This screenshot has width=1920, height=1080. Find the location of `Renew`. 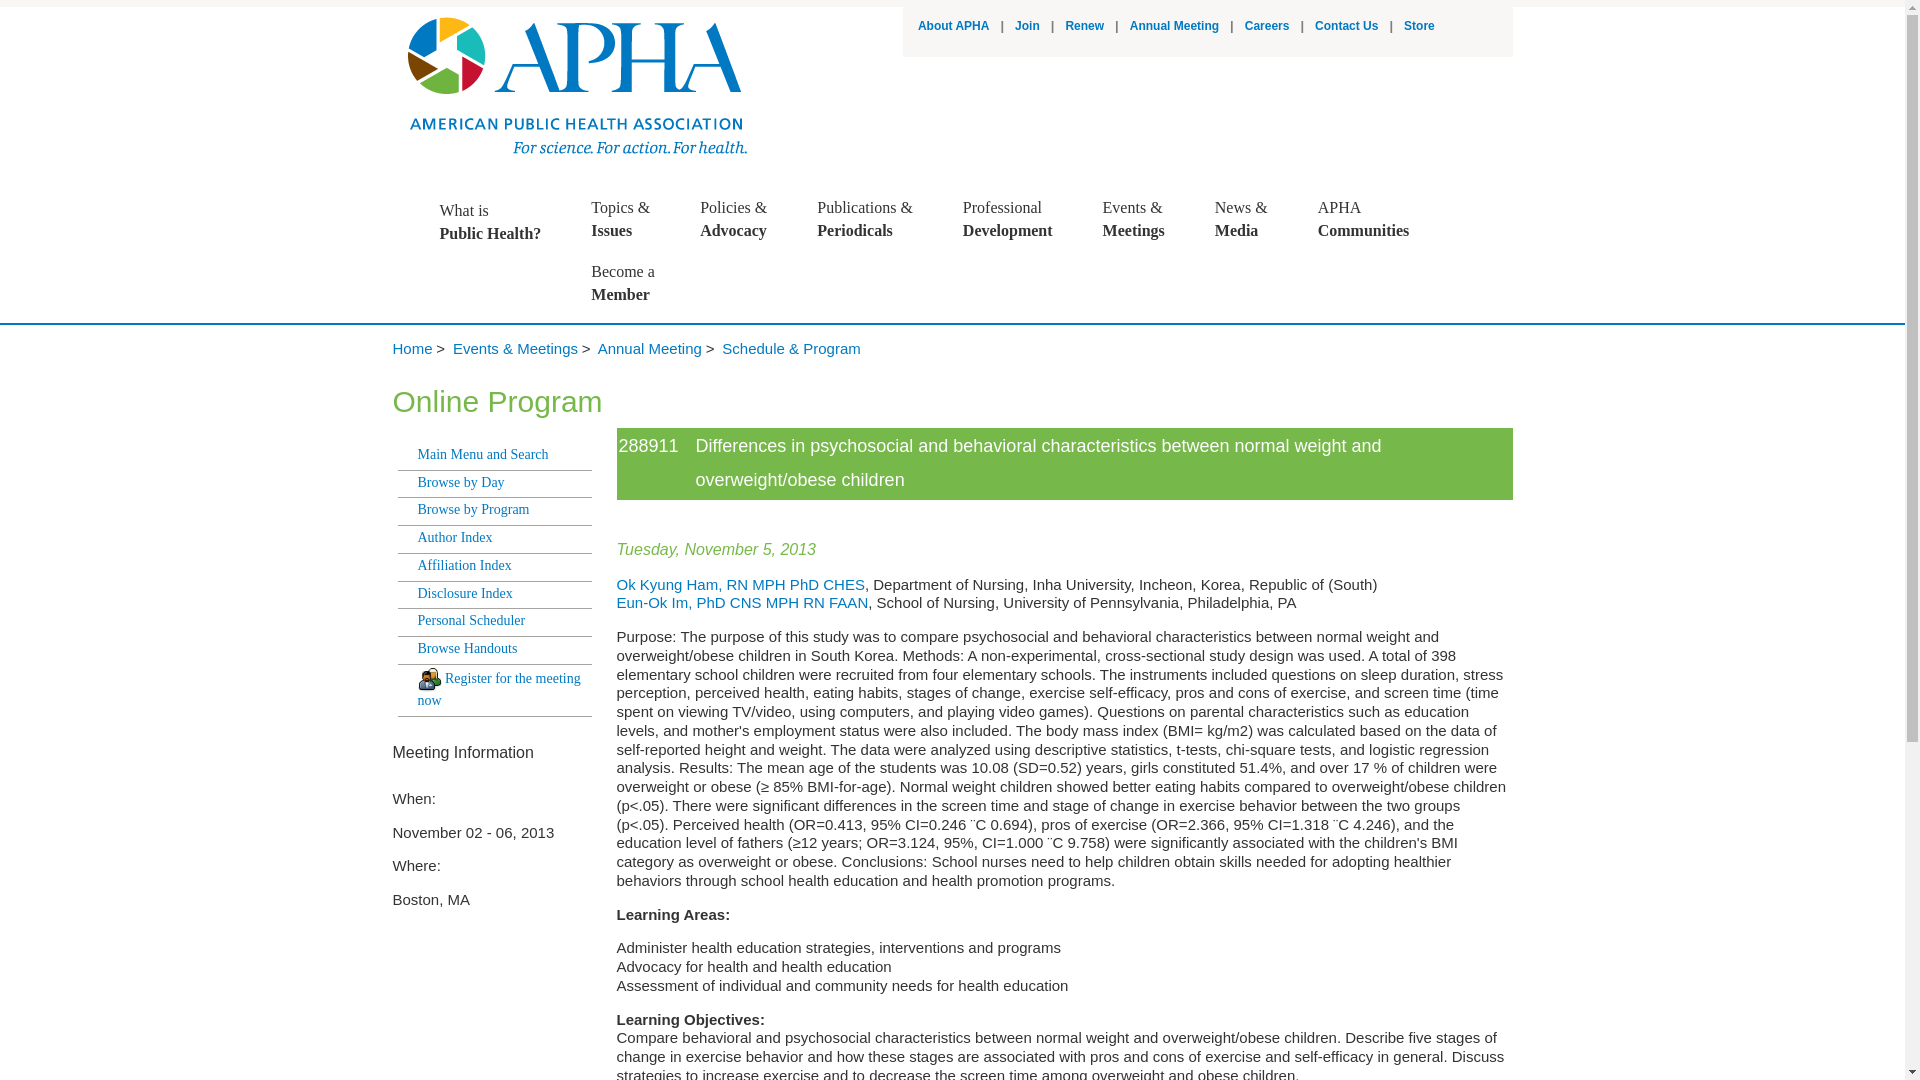

Renew is located at coordinates (500, 222).